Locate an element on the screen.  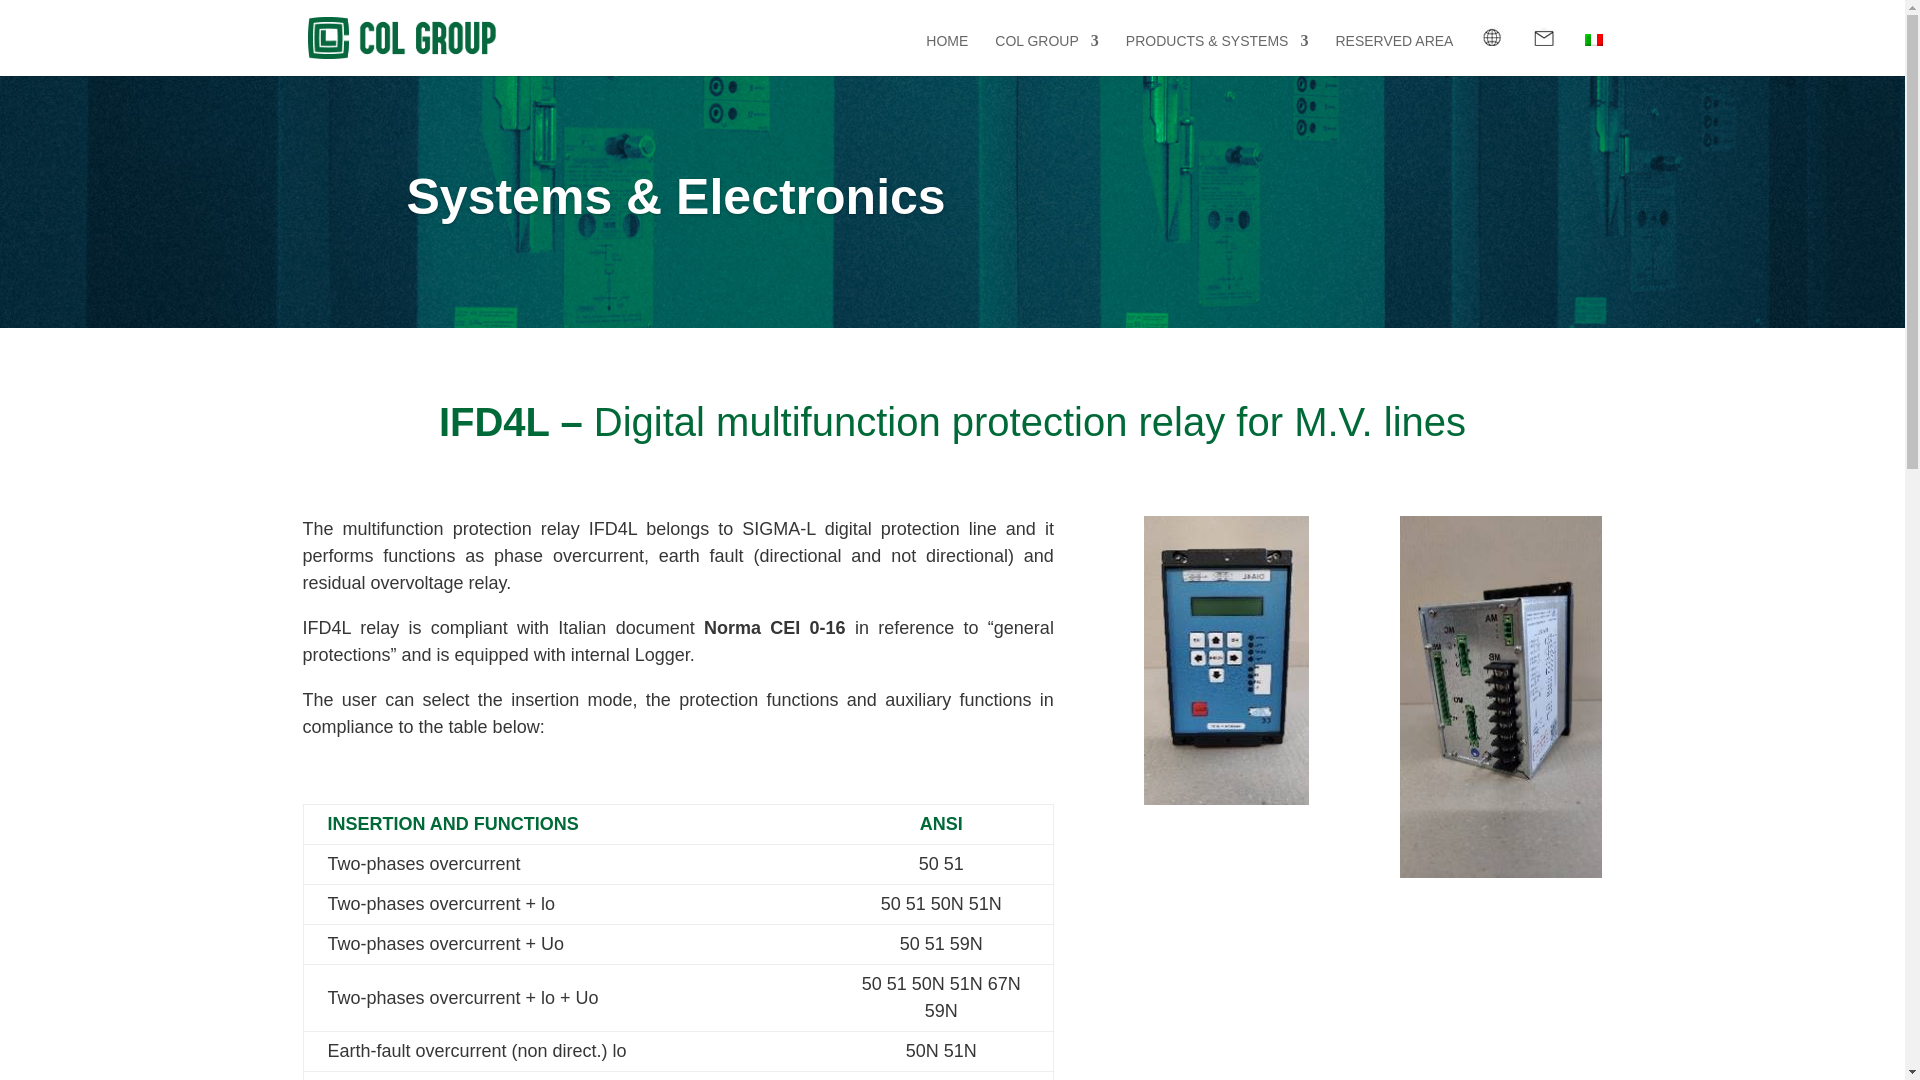
RESERVED AREA is located at coordinates (1394, 54).